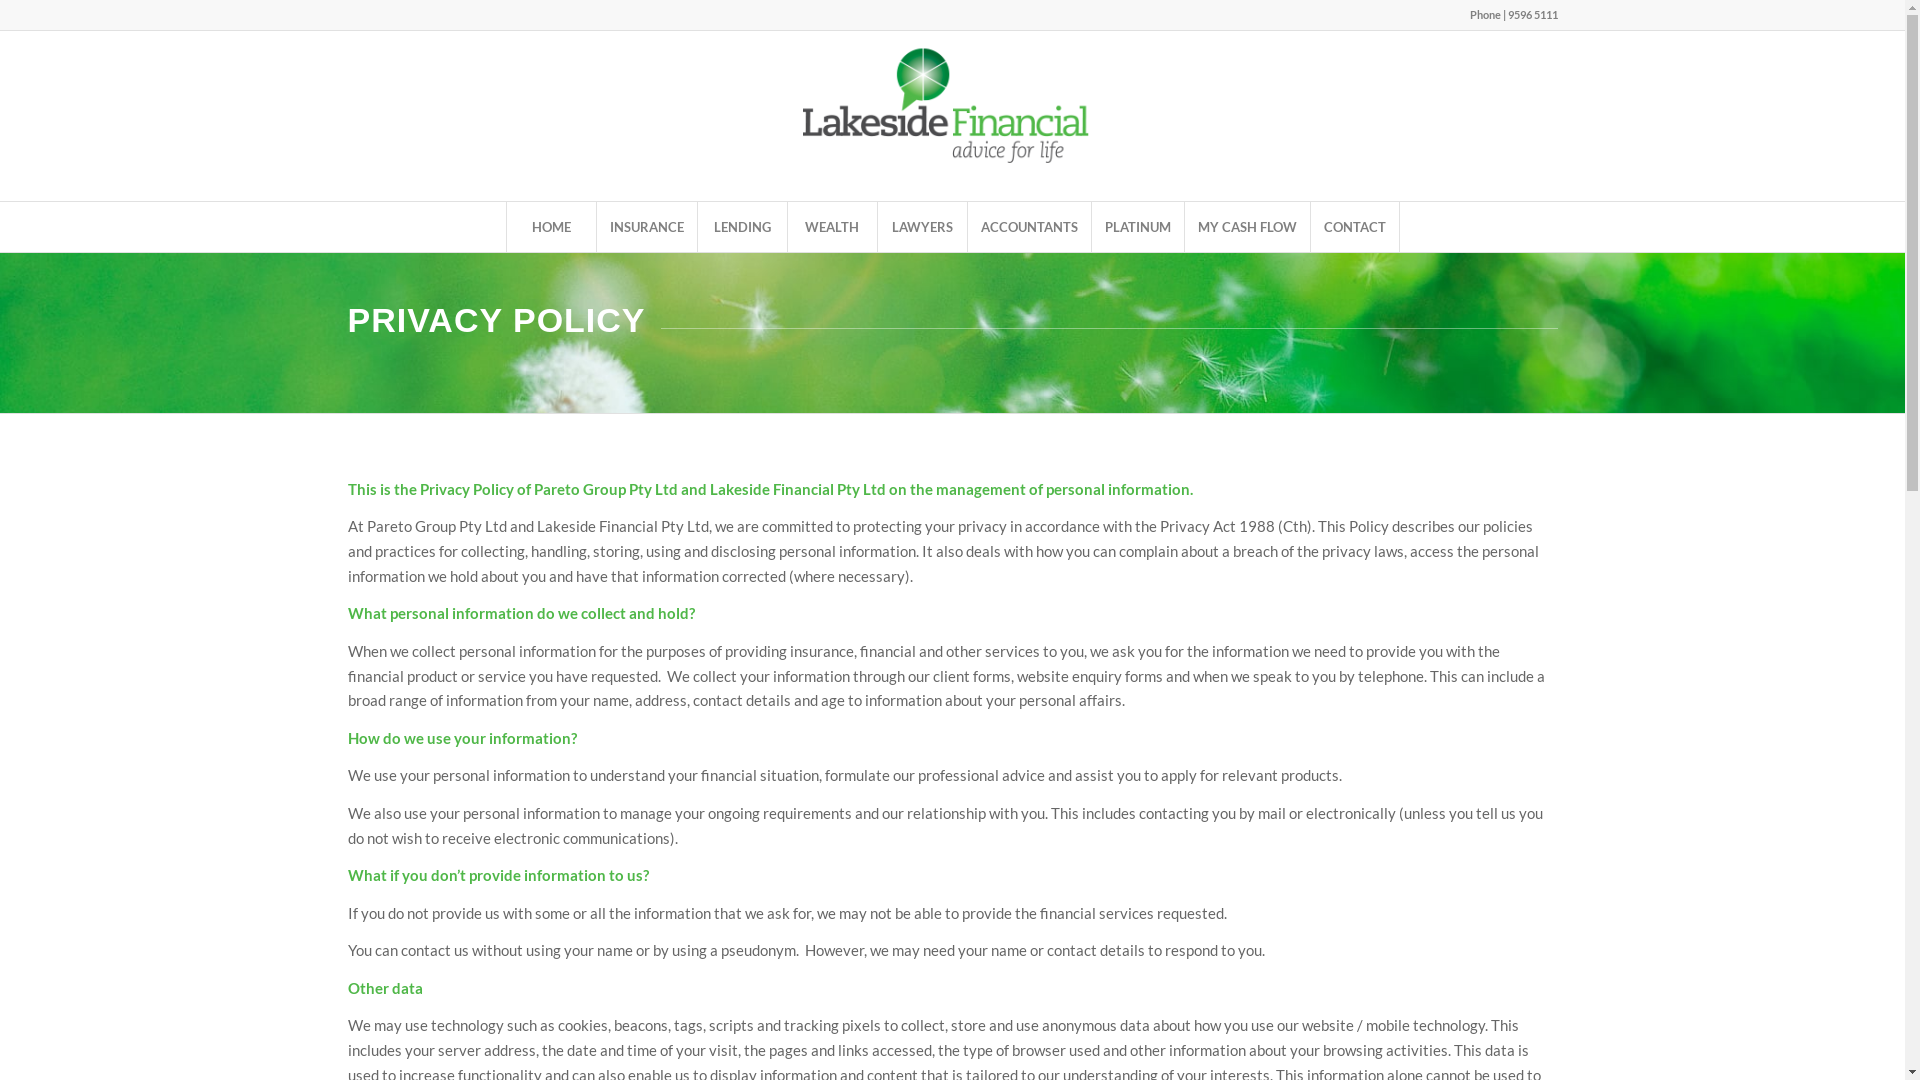 The height and width of the screenshot is (1080, 1920). Describe the element at coordinates (551, 227) in the screenshot. I see `HOME` at that location.